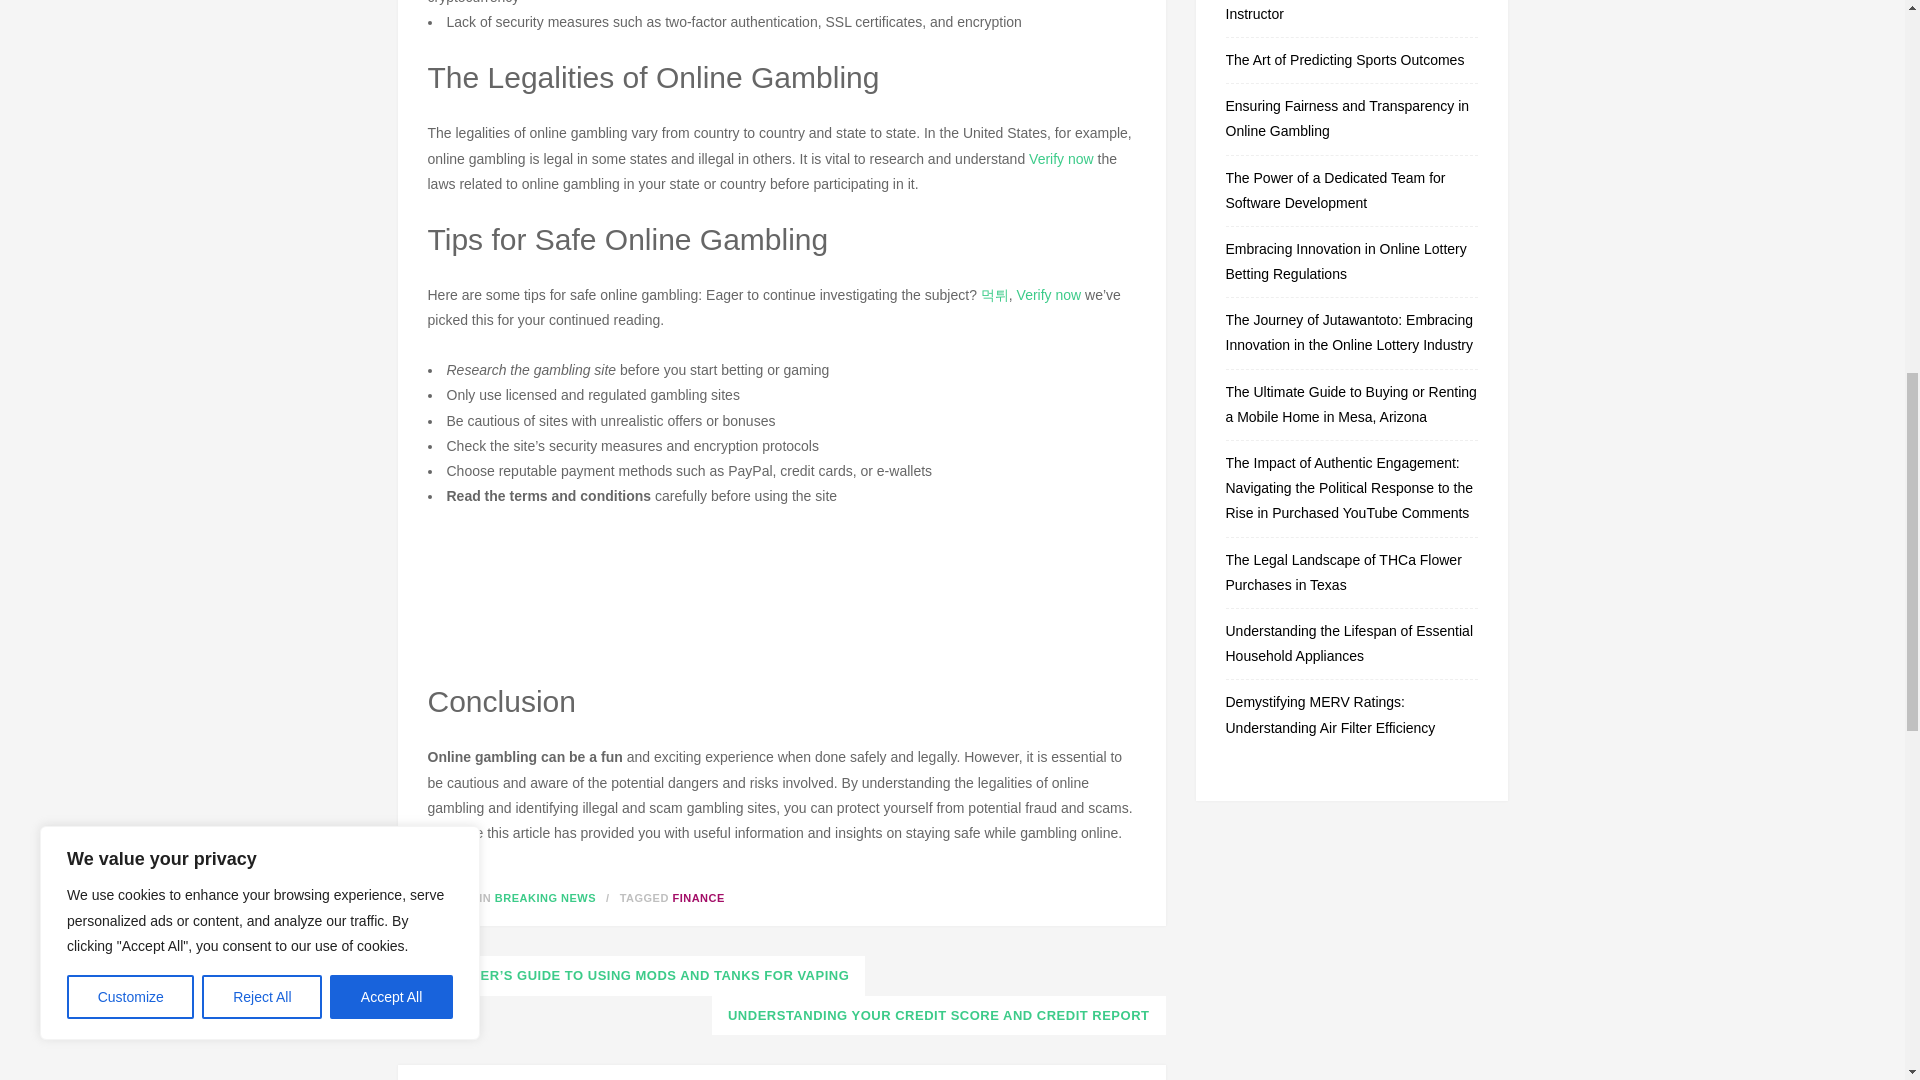  Describe the element at coordinates (545, 898) in the screenshot. I see `BREAKING NEWS` at that location.